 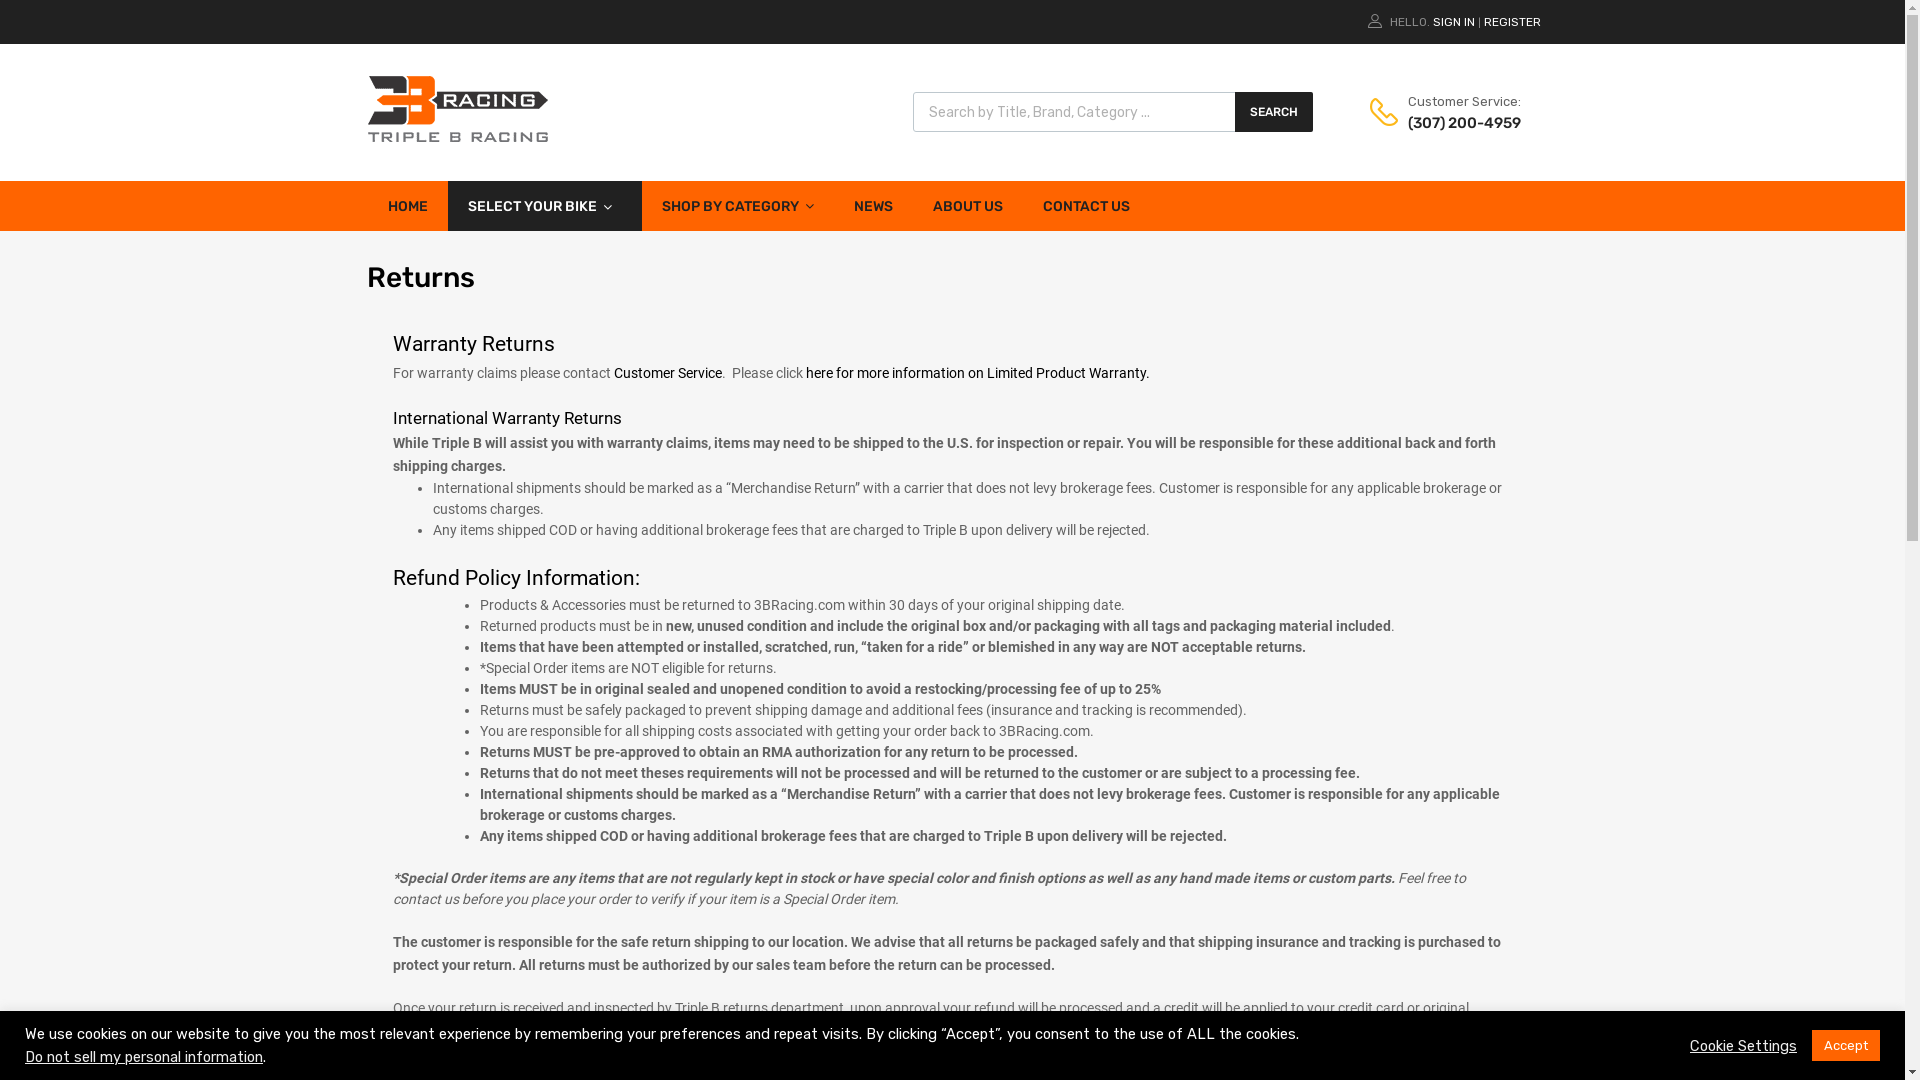 What do you see at coordinates (1453, 22) in the screenshot?
I see `SIGN IN` at bounding box center [1453, 22].